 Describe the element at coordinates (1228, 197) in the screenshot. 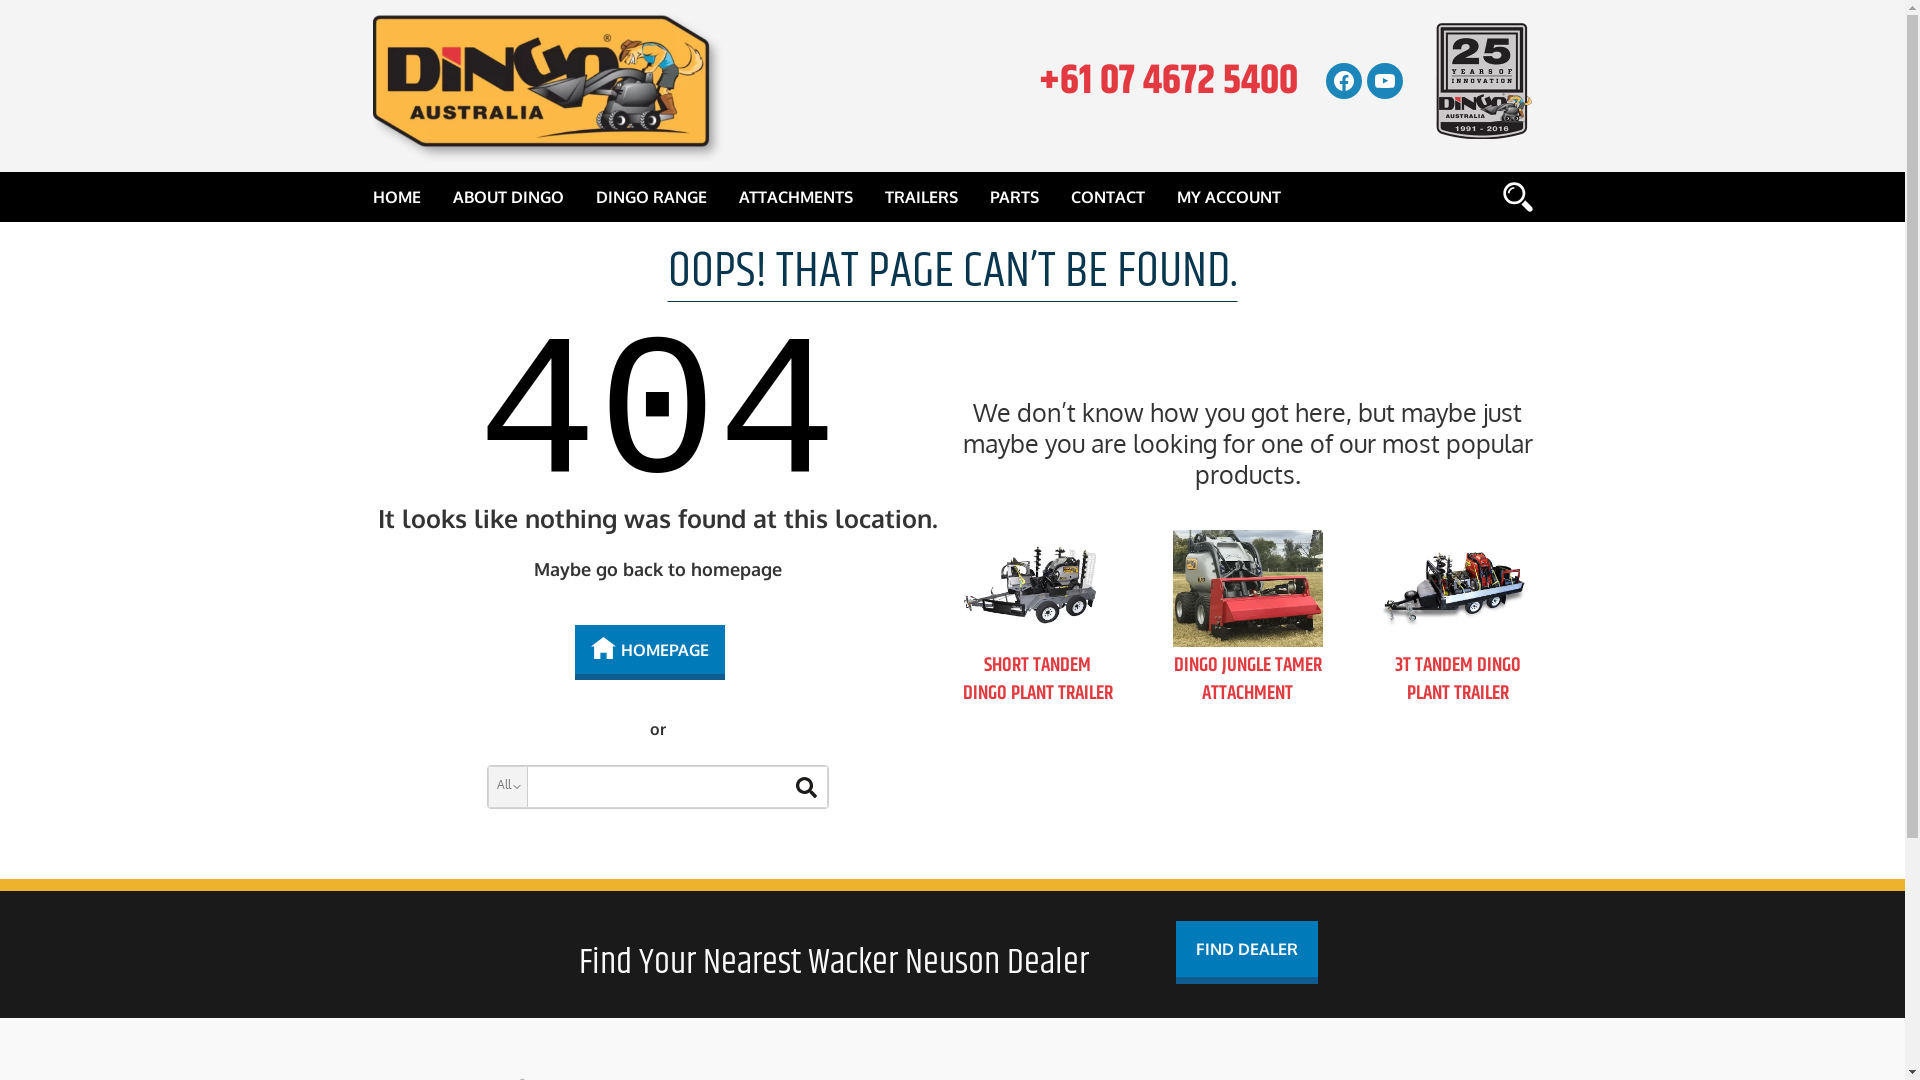

I see `MY ACCOUNT` at that location.